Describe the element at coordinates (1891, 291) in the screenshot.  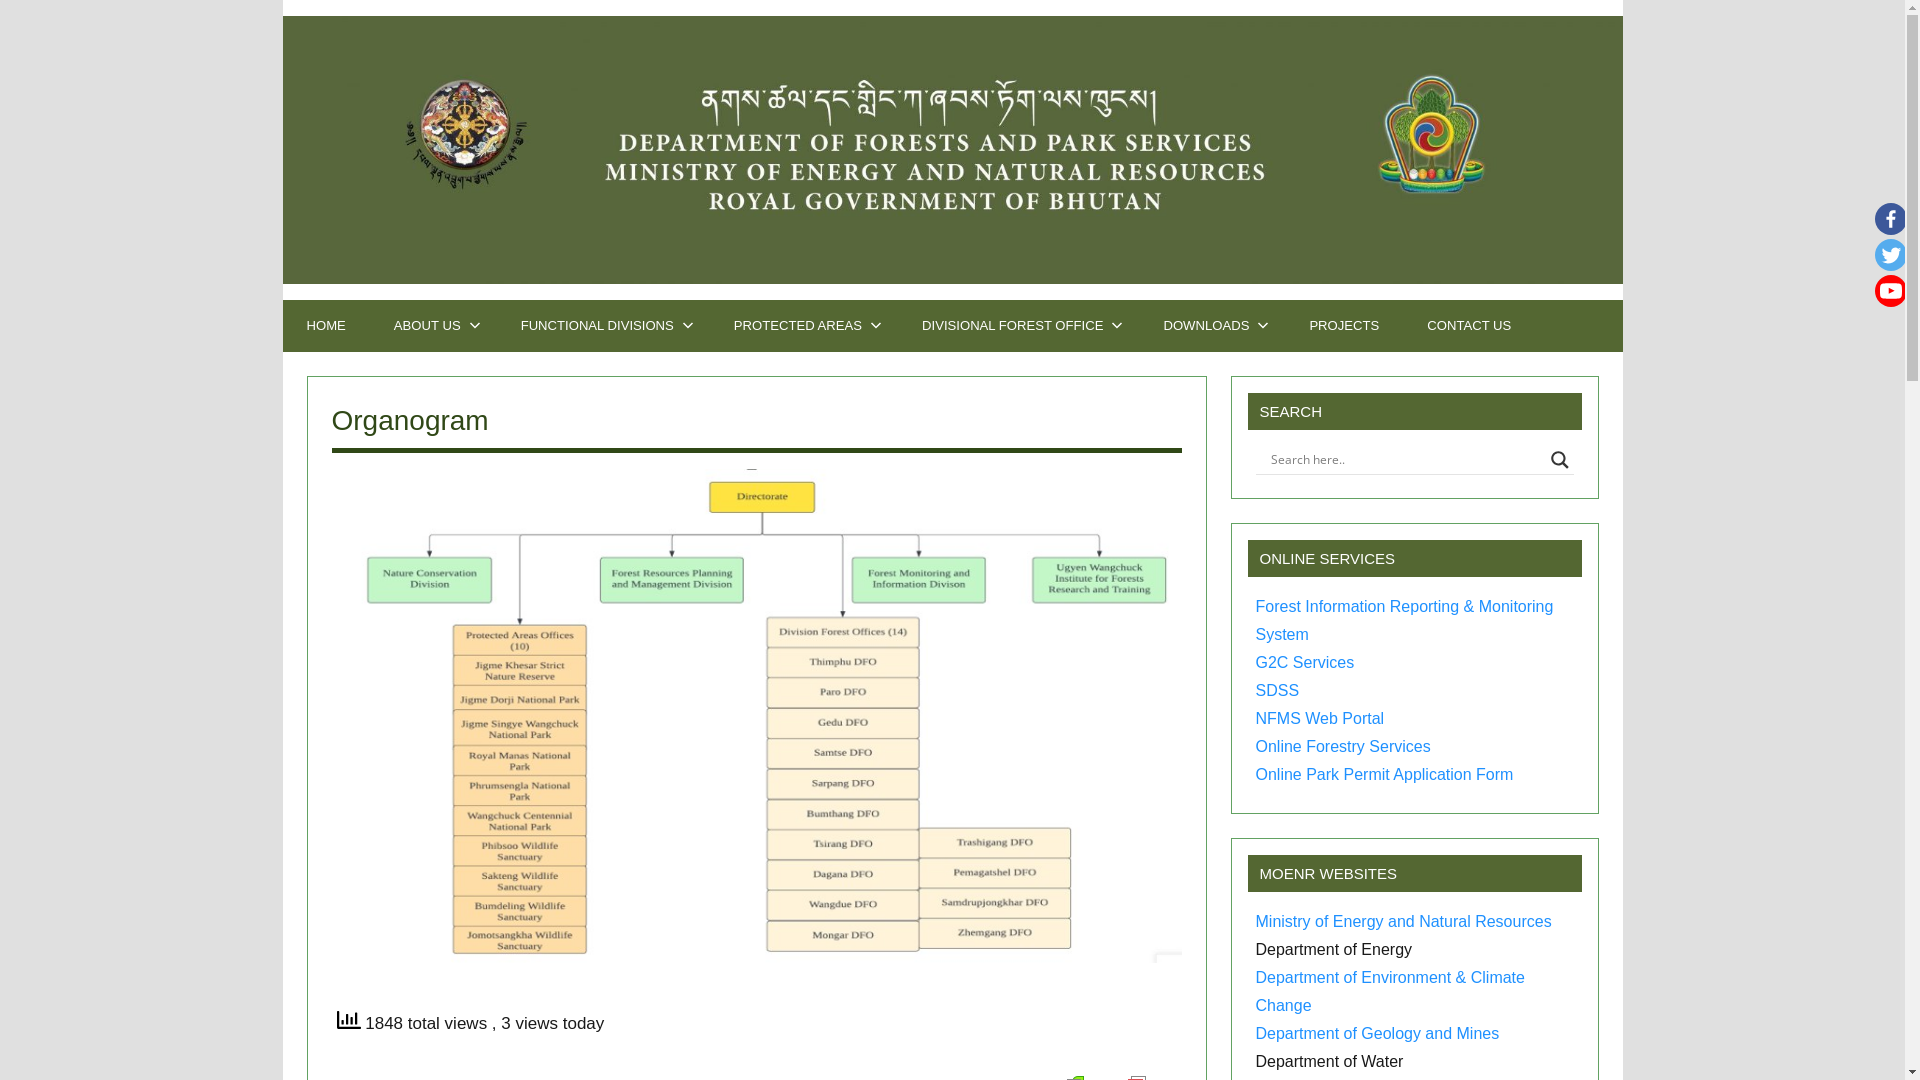
I see `Youtube` at that location.